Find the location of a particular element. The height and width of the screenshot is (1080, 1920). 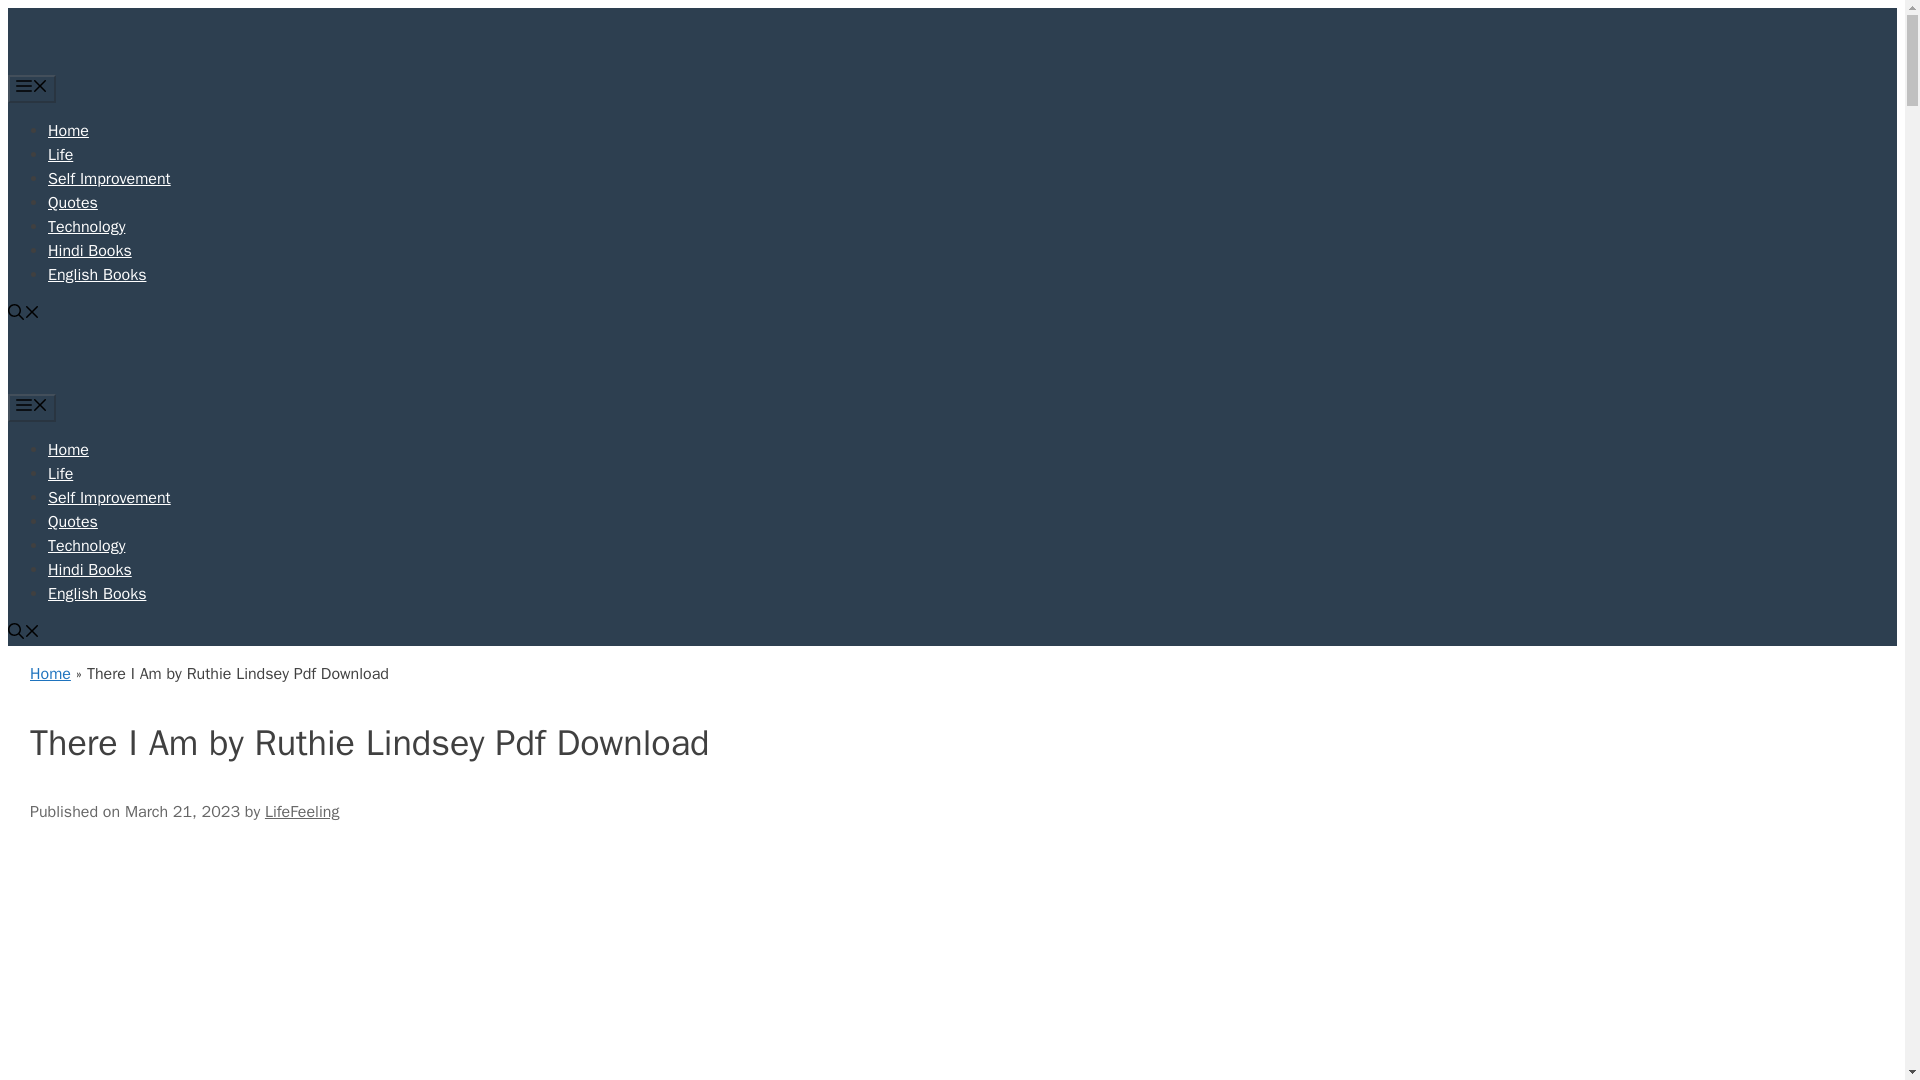

Home is located at coordinates (50, 674).